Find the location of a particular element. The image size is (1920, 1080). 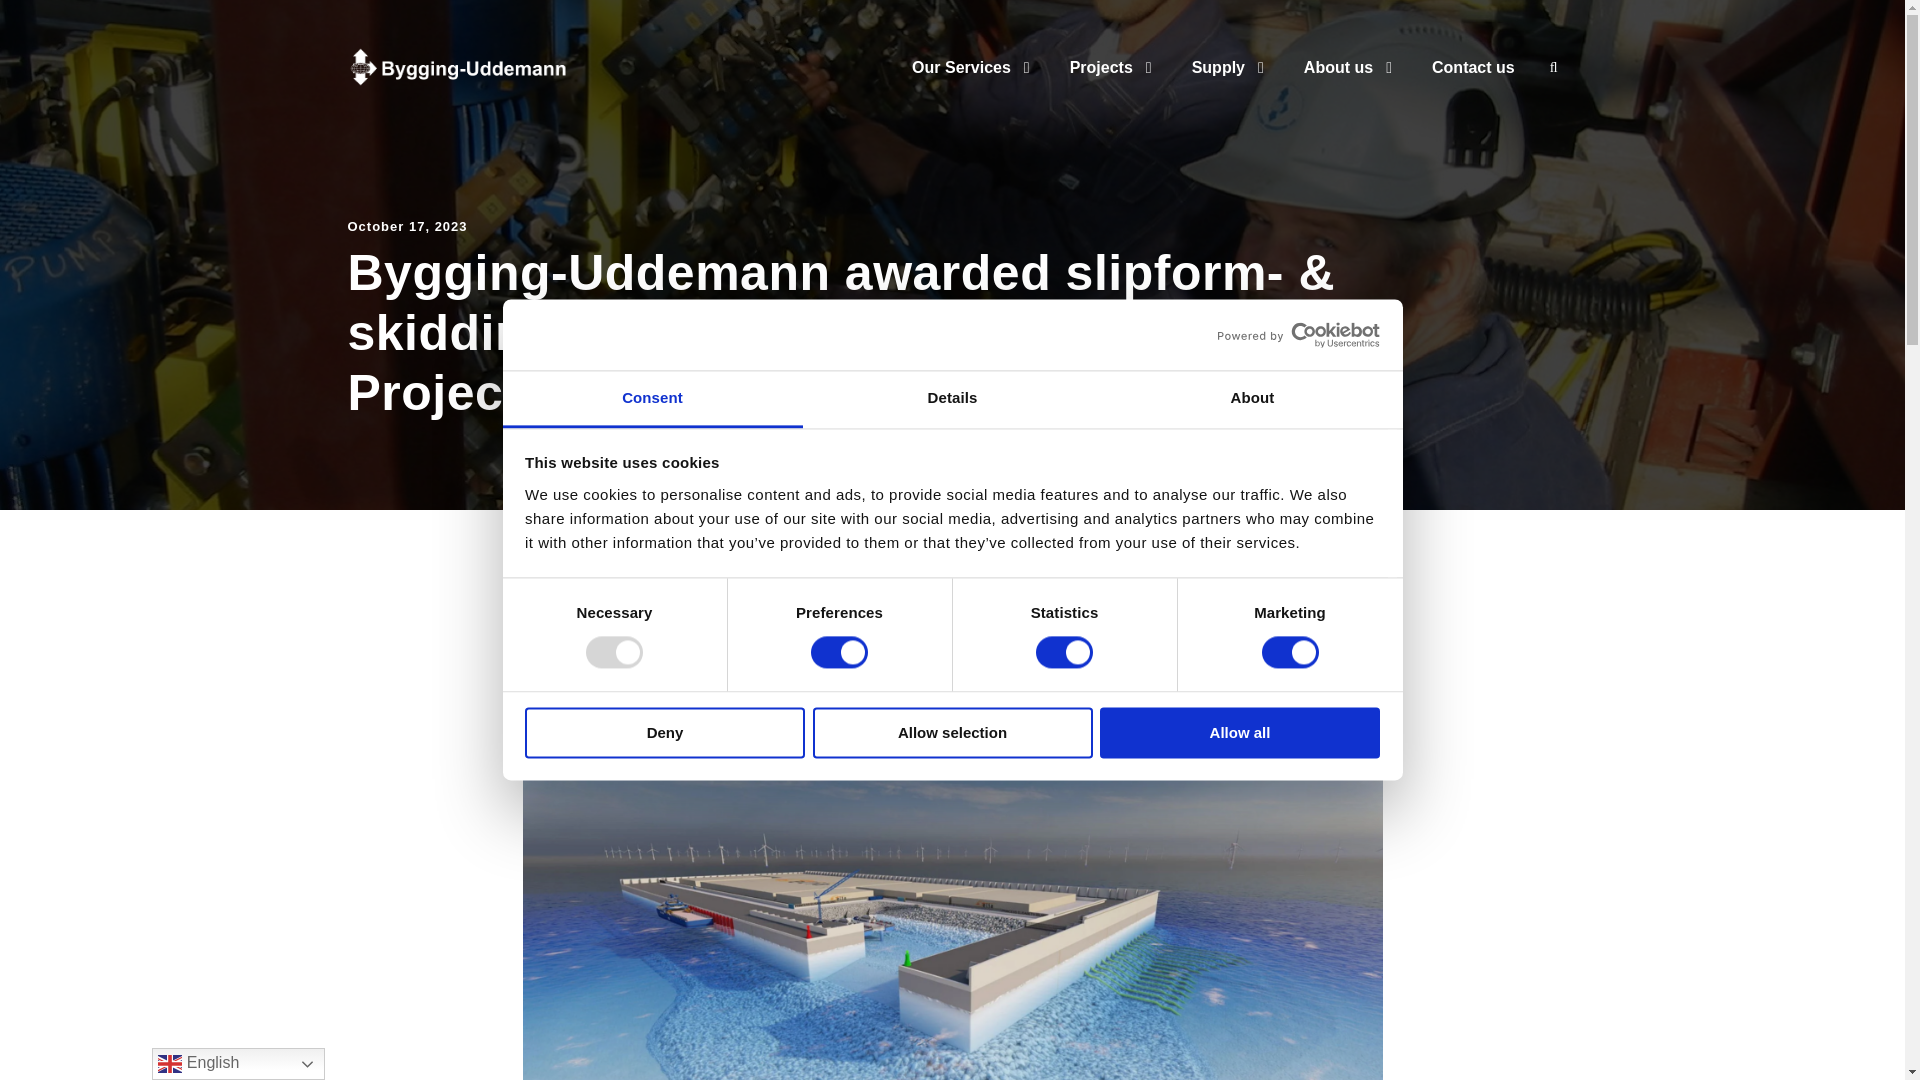

About is located at coordinates (1252, 399).